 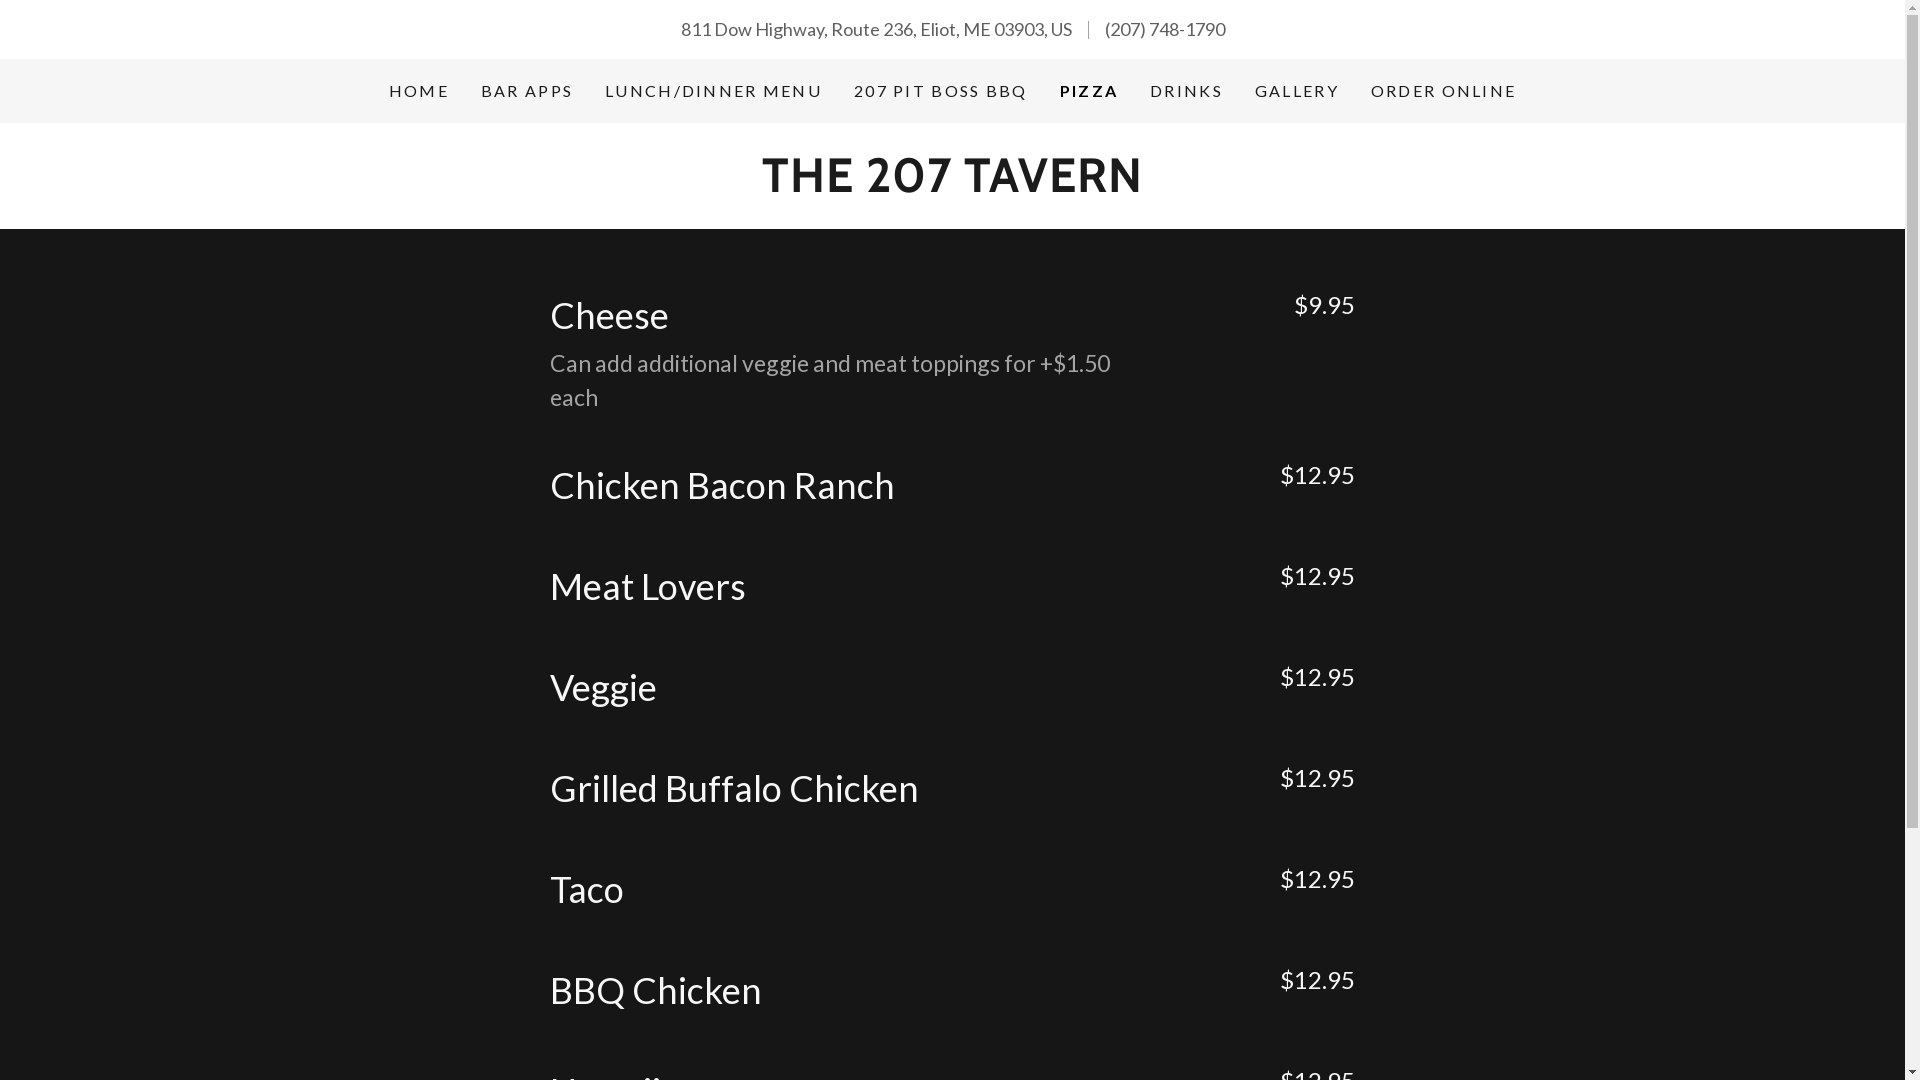 I want to click on ORDER ONLINE, so click(x=1444, y=91).